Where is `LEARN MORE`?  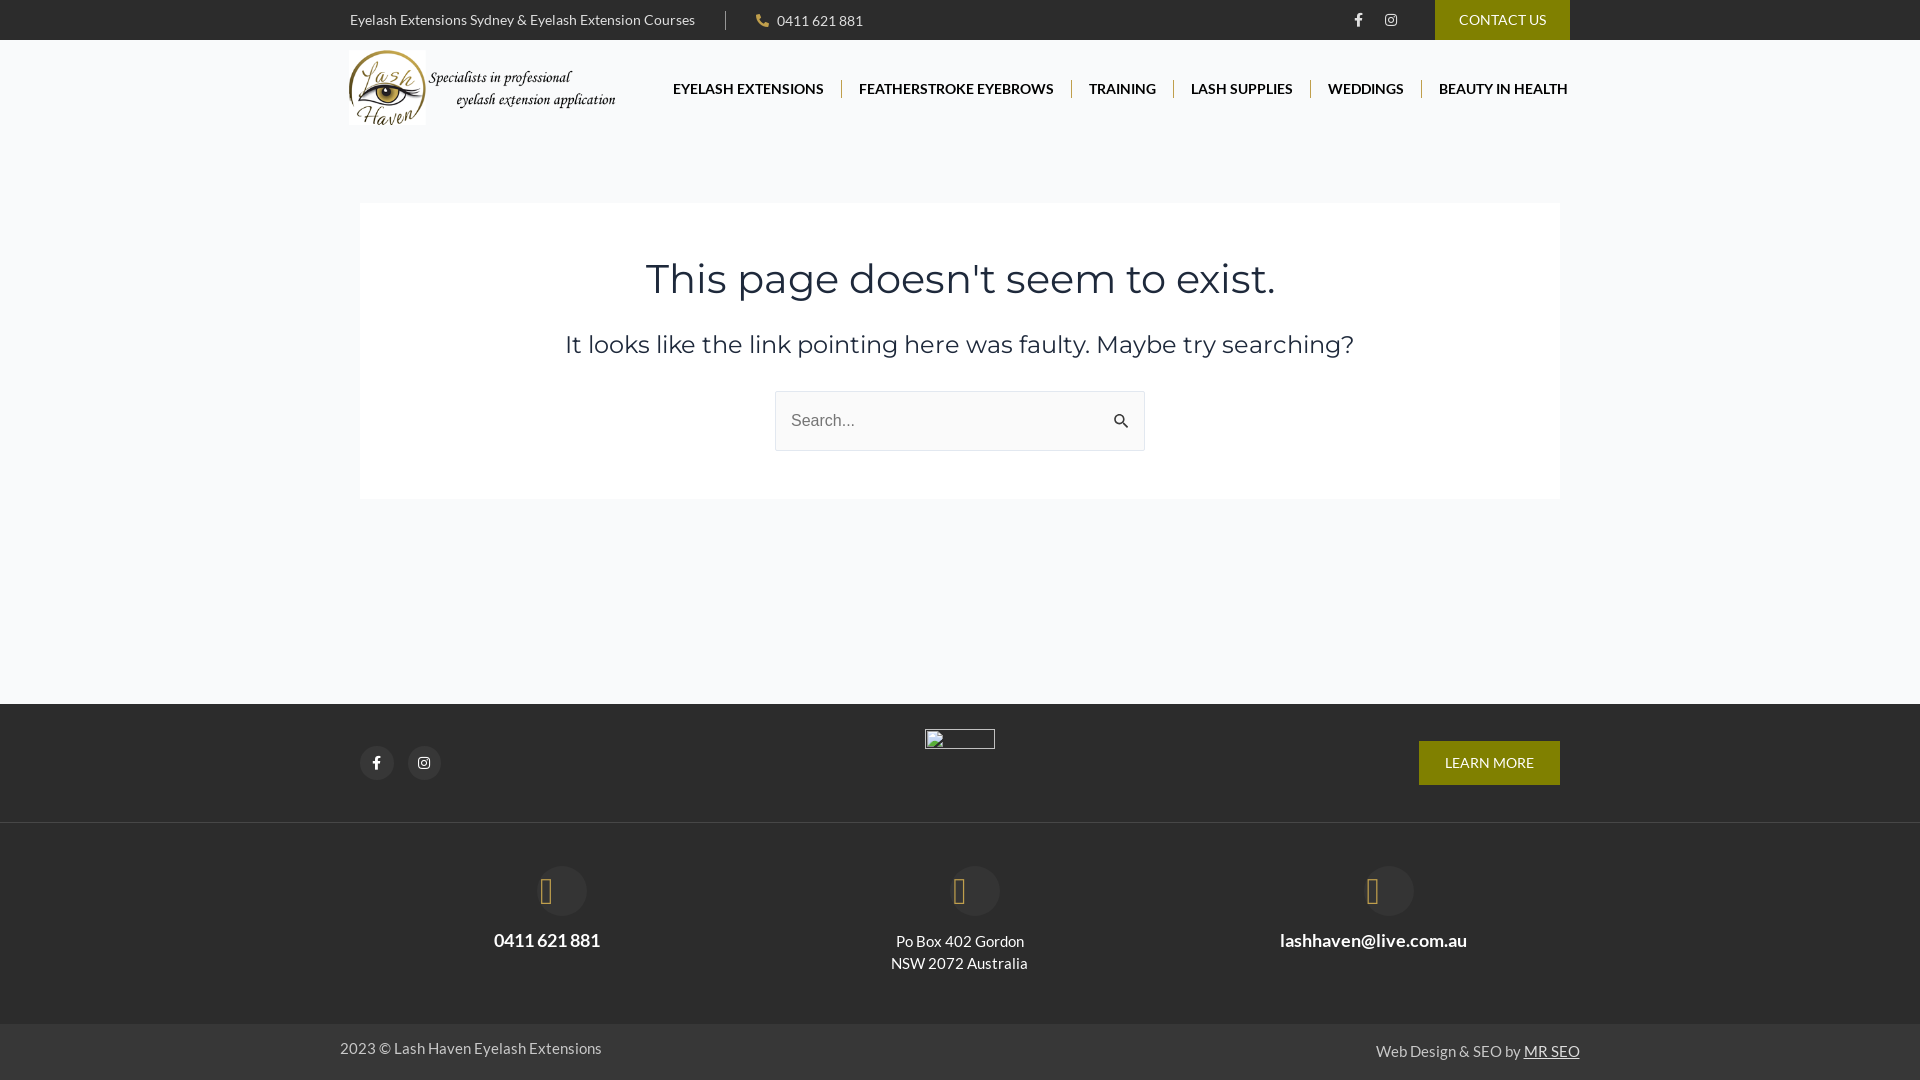 LEARN MORE is located at coordinates (1490, 763).